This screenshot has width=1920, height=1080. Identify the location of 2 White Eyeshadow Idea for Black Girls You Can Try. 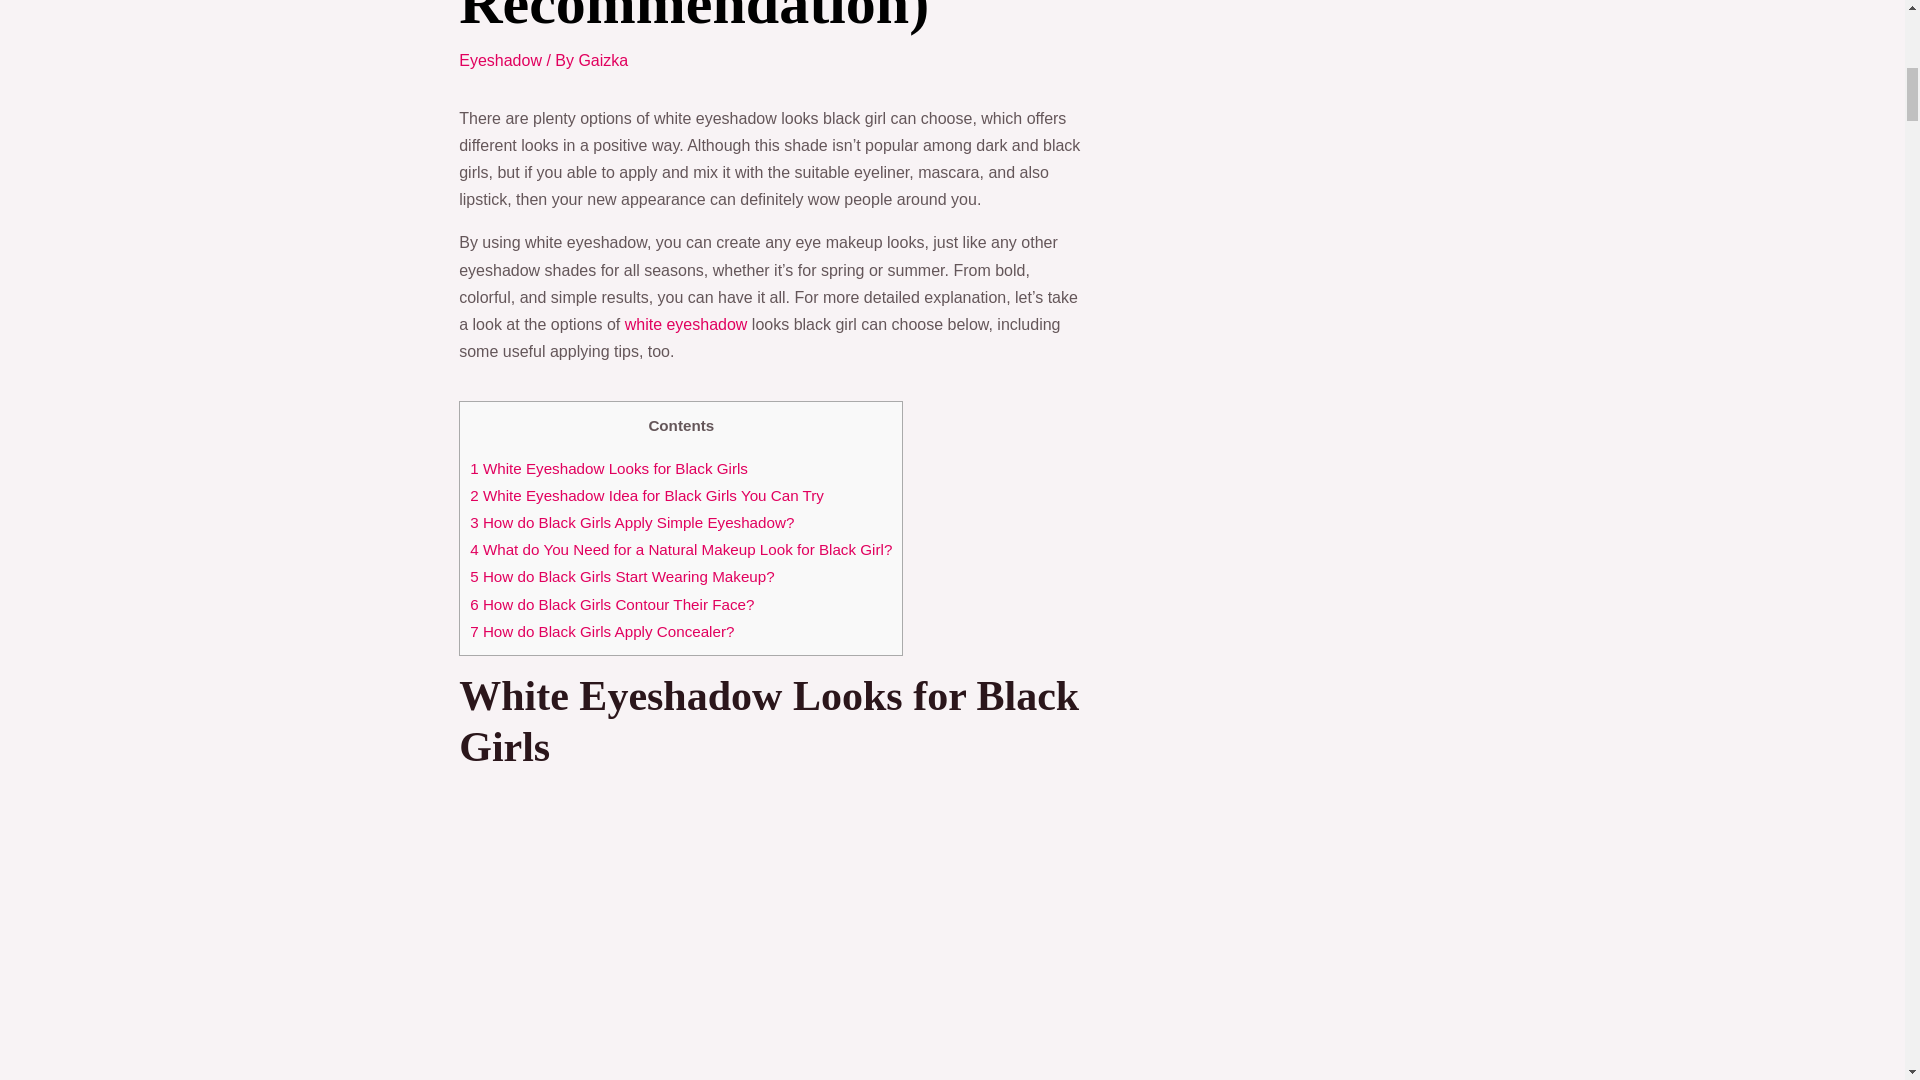
(646, 496).